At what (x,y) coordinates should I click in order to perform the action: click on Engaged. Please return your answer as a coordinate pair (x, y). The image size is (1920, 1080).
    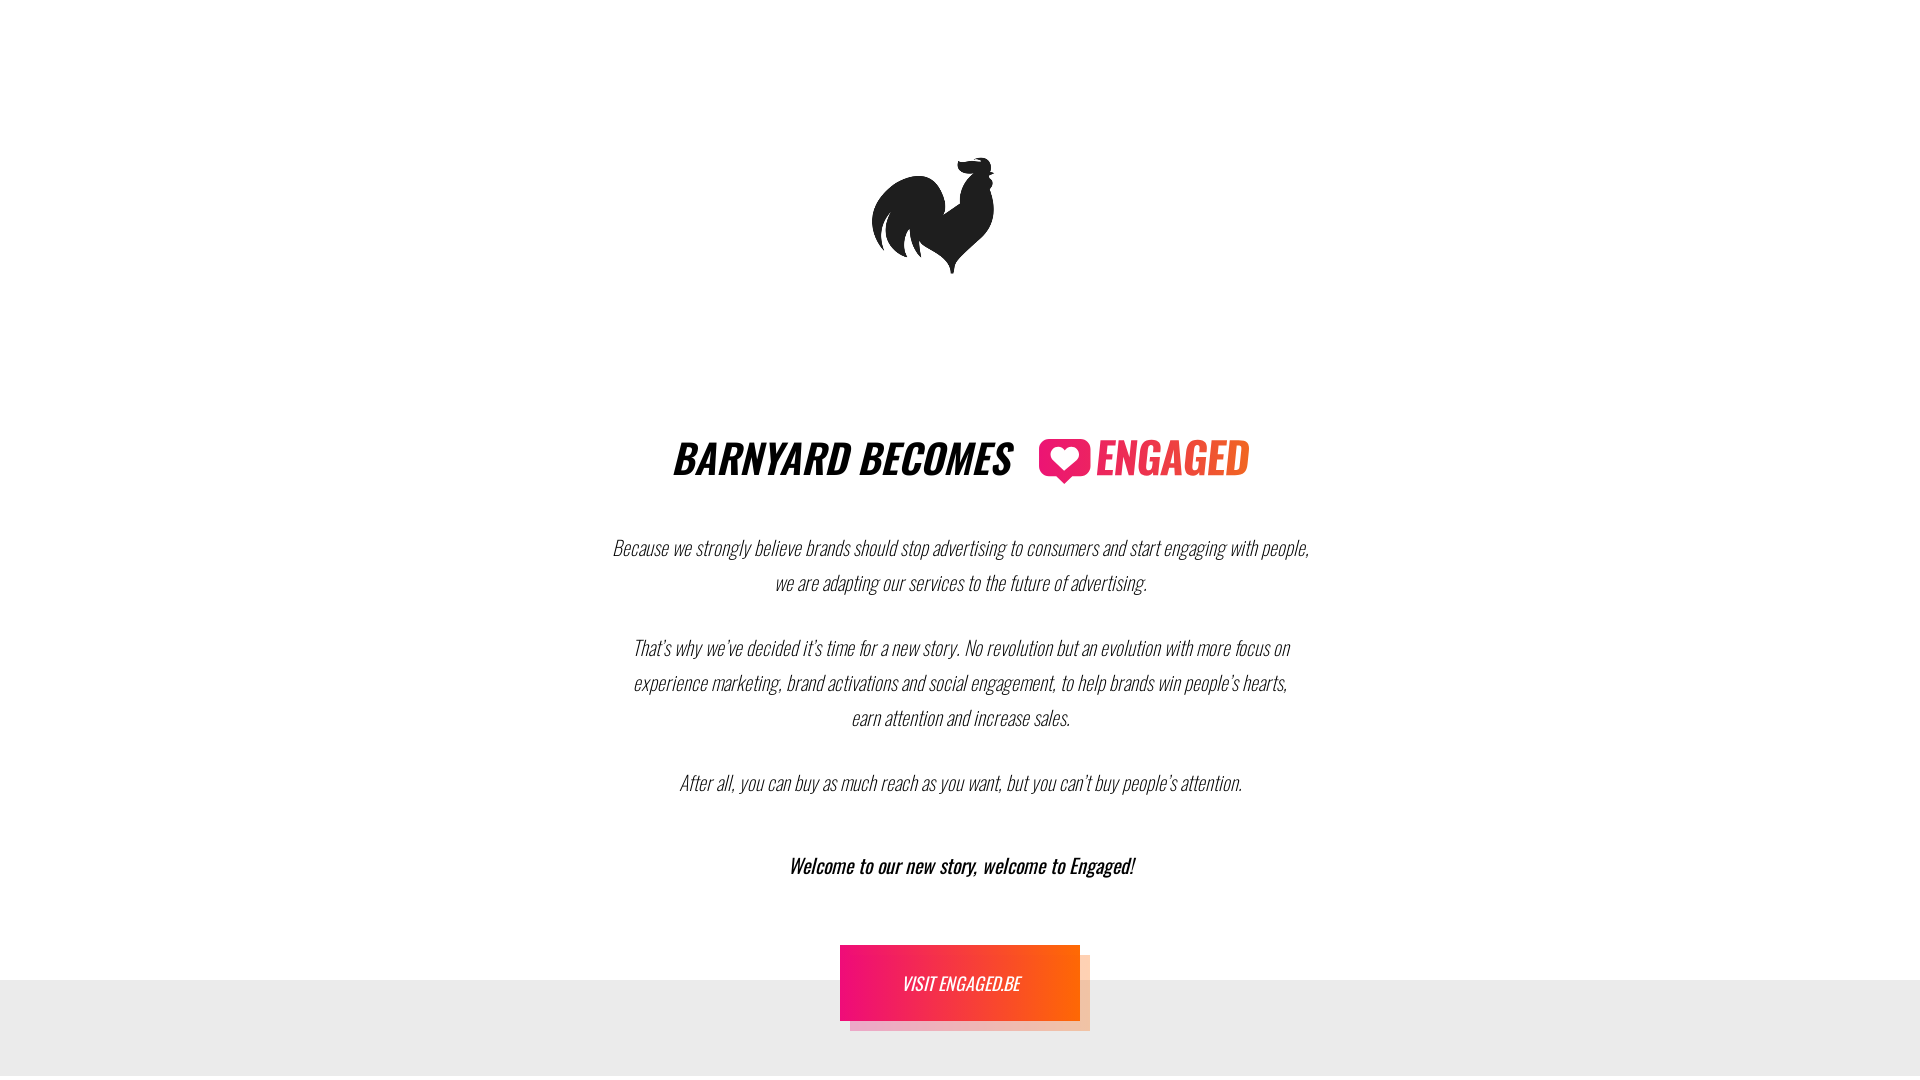
    Looking at the image, I should click on (1144, 462).